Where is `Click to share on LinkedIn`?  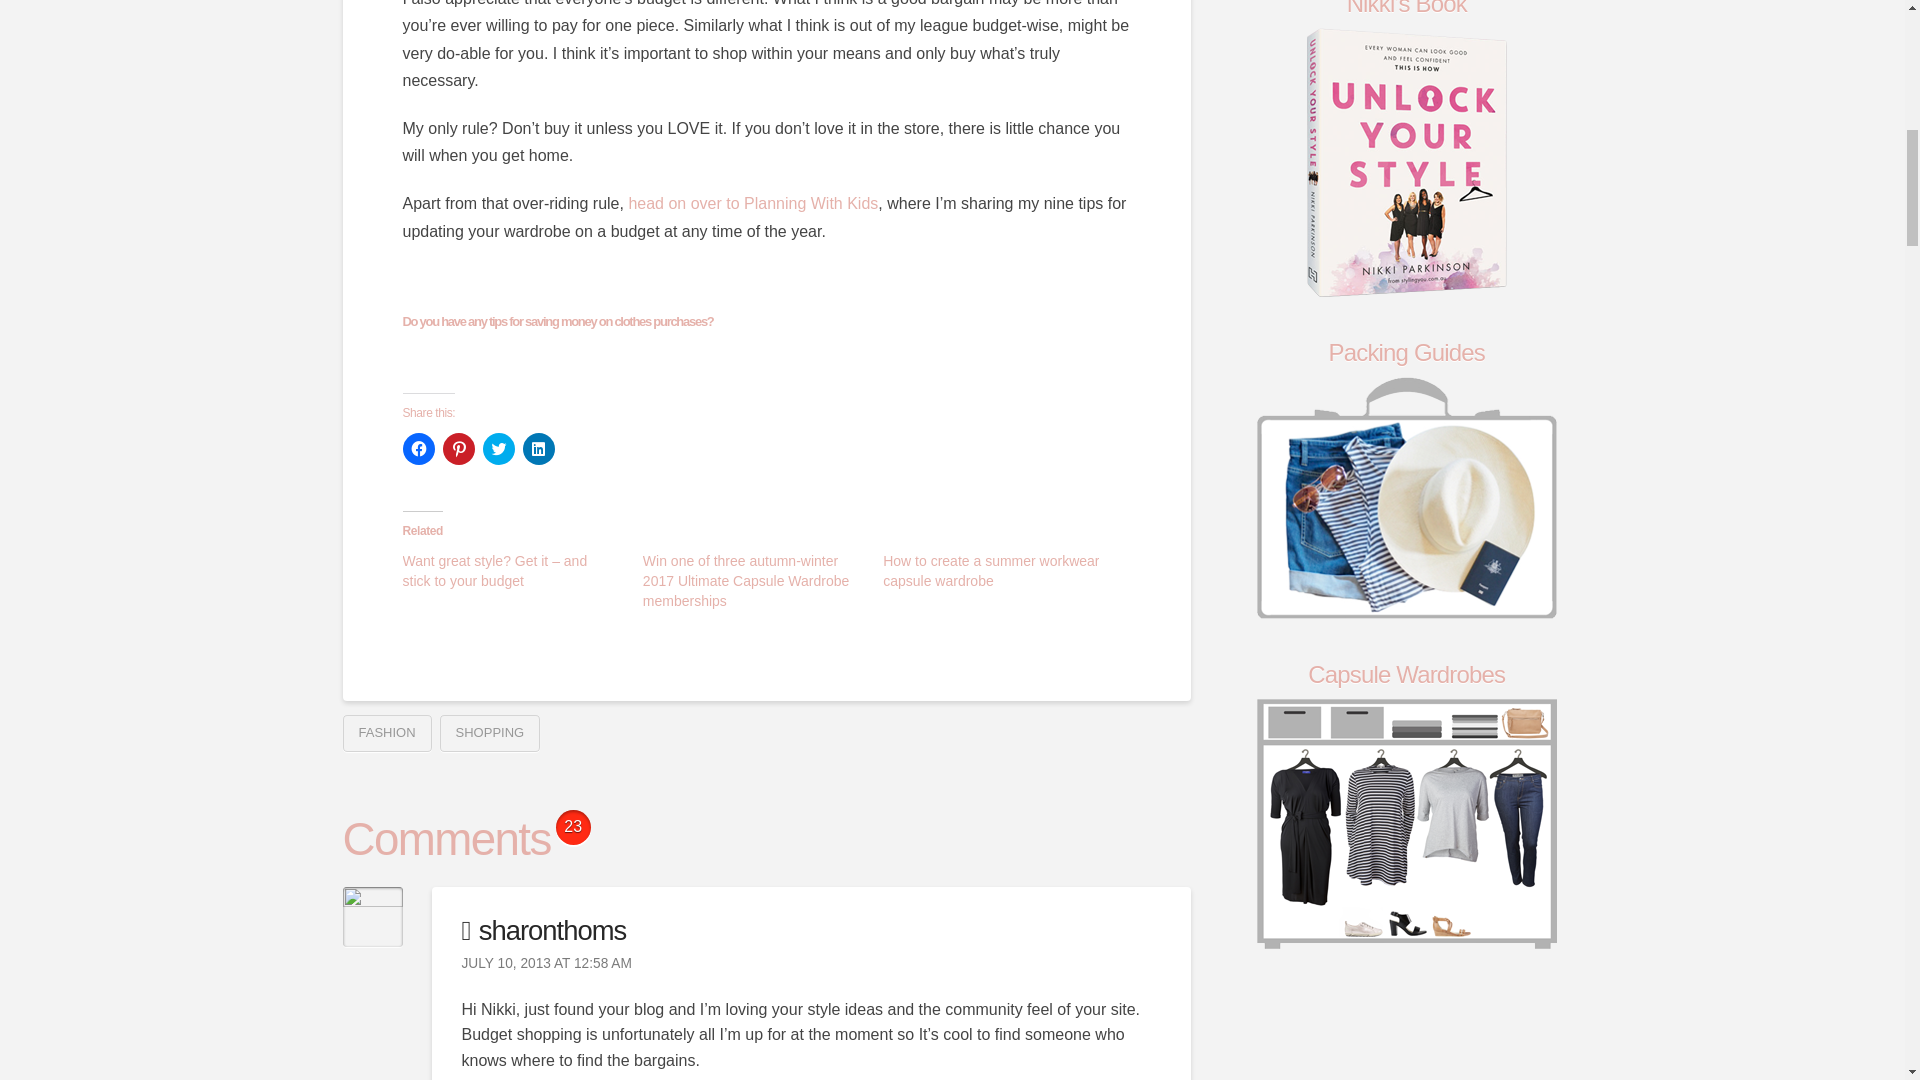 Click to share on LinkedIn is located at coordinates (538, 449).